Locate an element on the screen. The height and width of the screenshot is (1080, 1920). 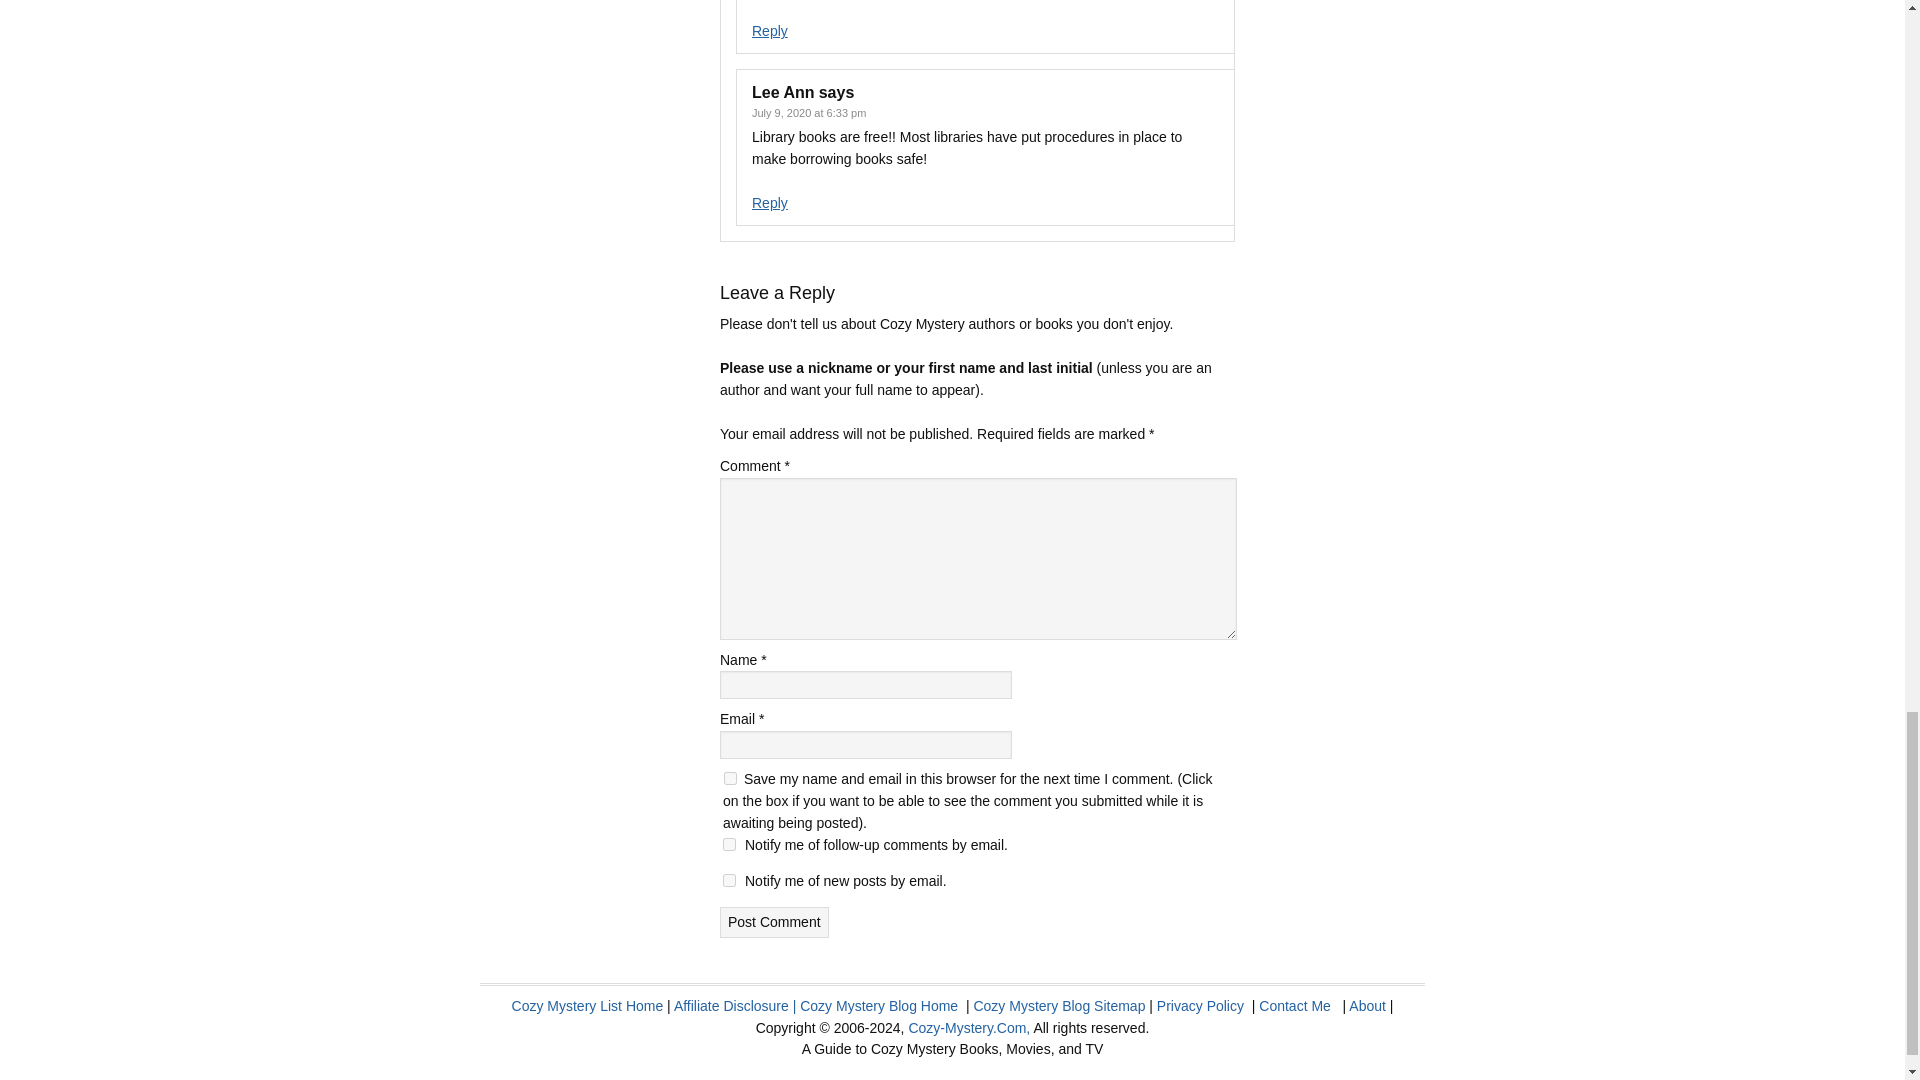
Reply is located at coordinates (770, 30).